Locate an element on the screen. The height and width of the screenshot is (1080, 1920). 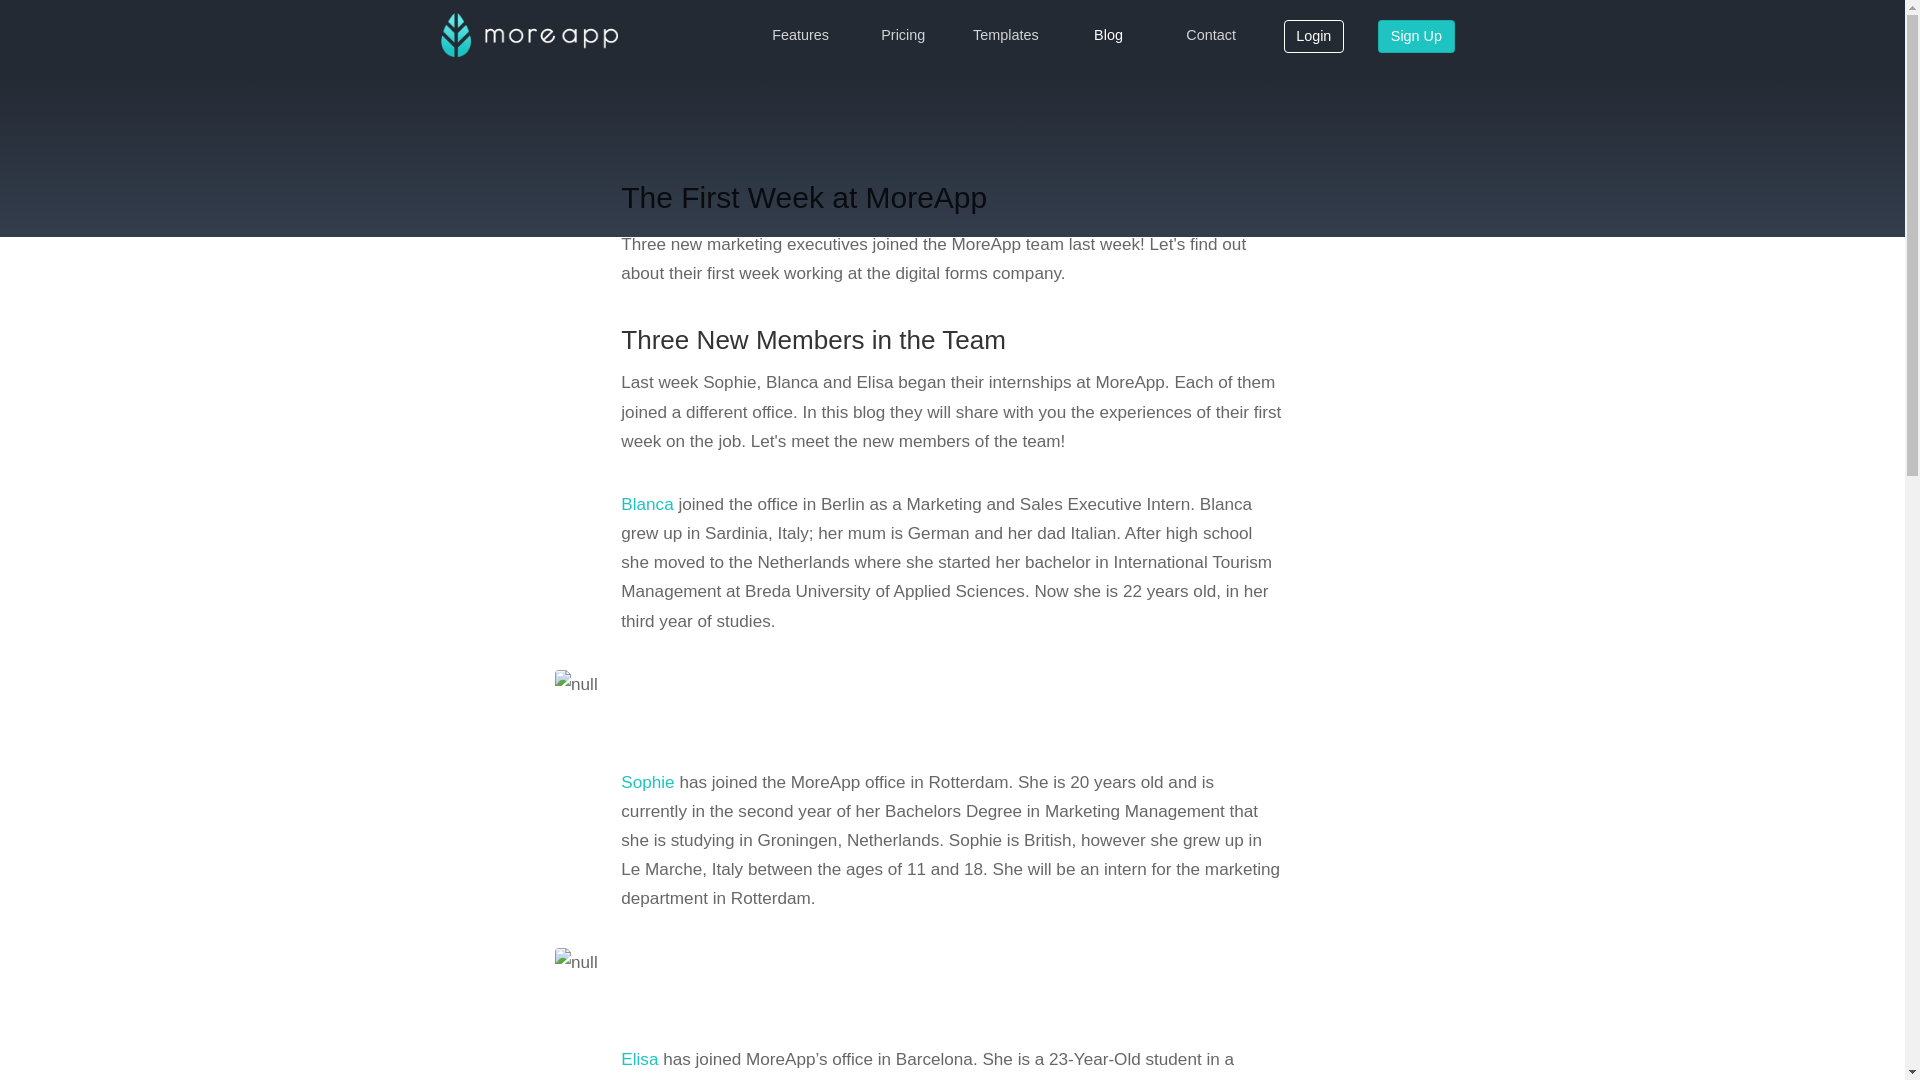
Templates is located at coordinates (1006, 35).